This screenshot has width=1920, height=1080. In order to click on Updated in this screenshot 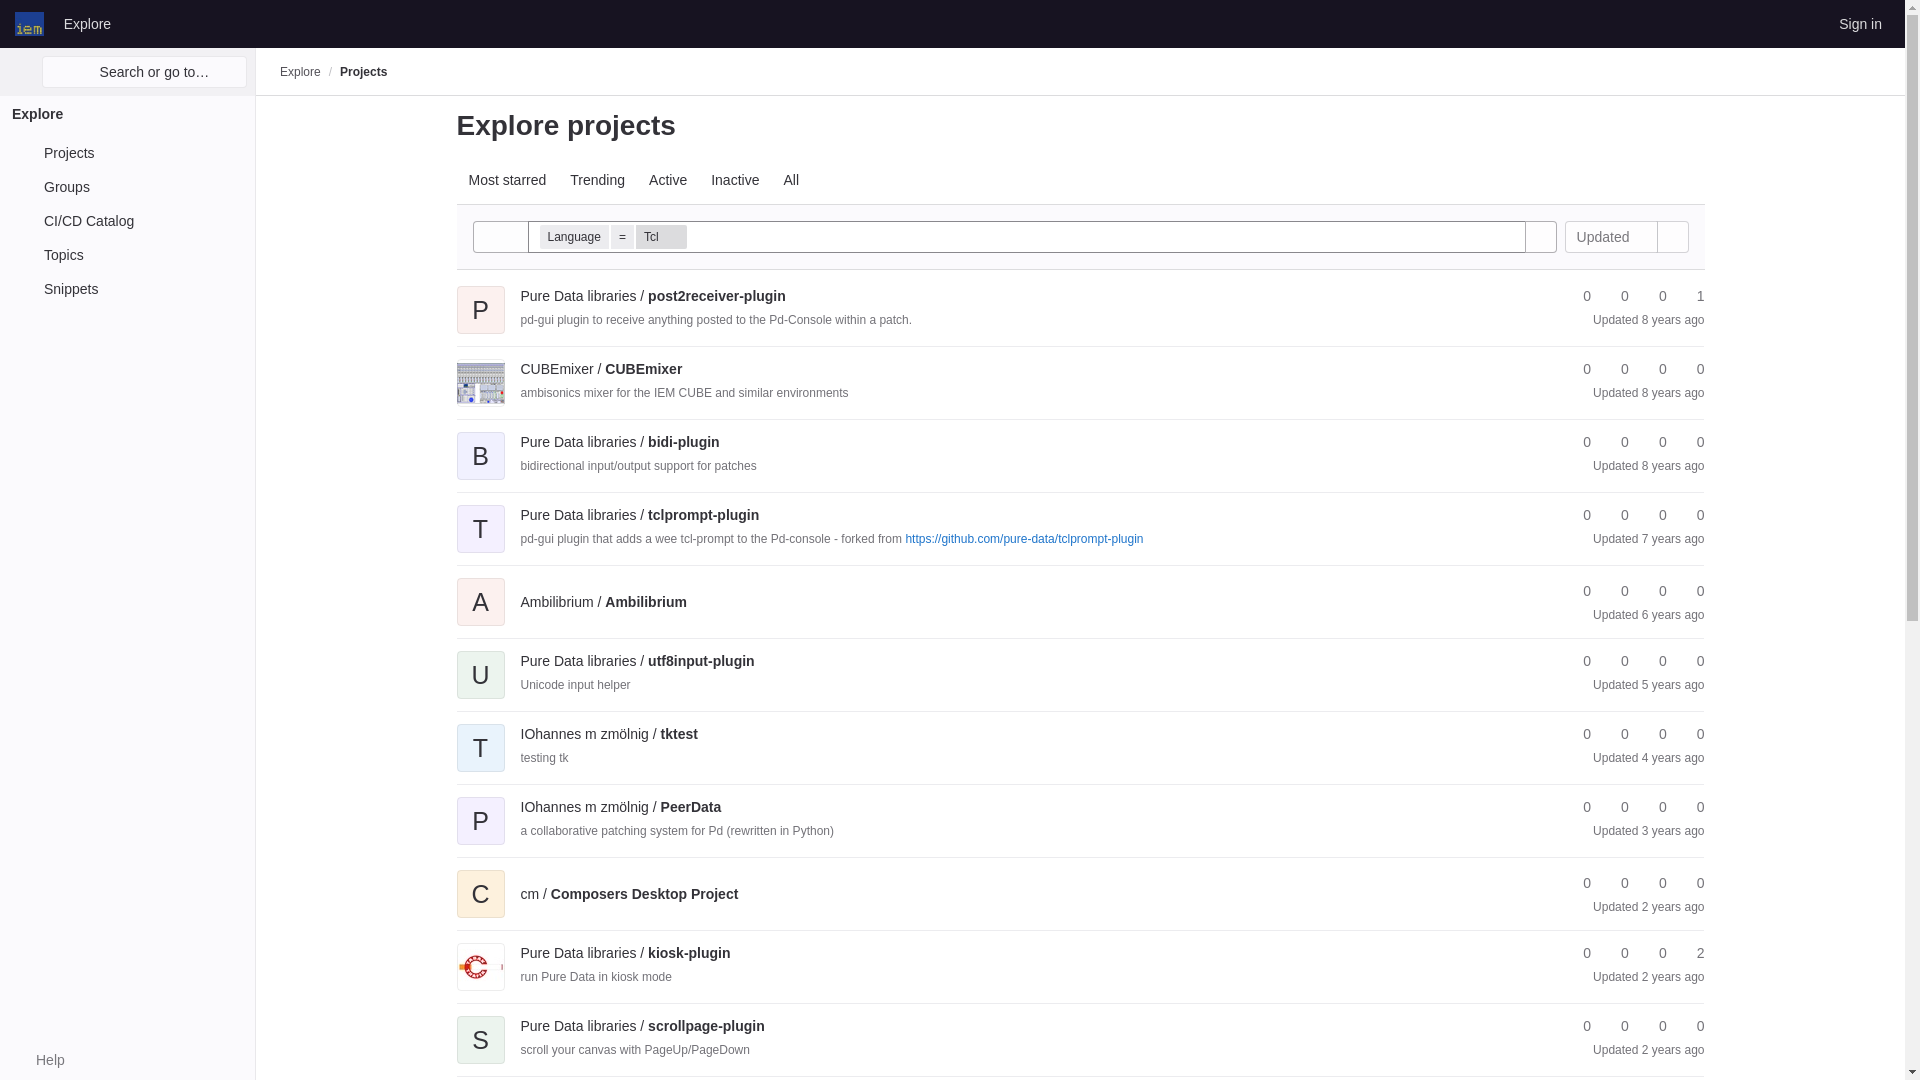, I will do `click(1611, 236)`.